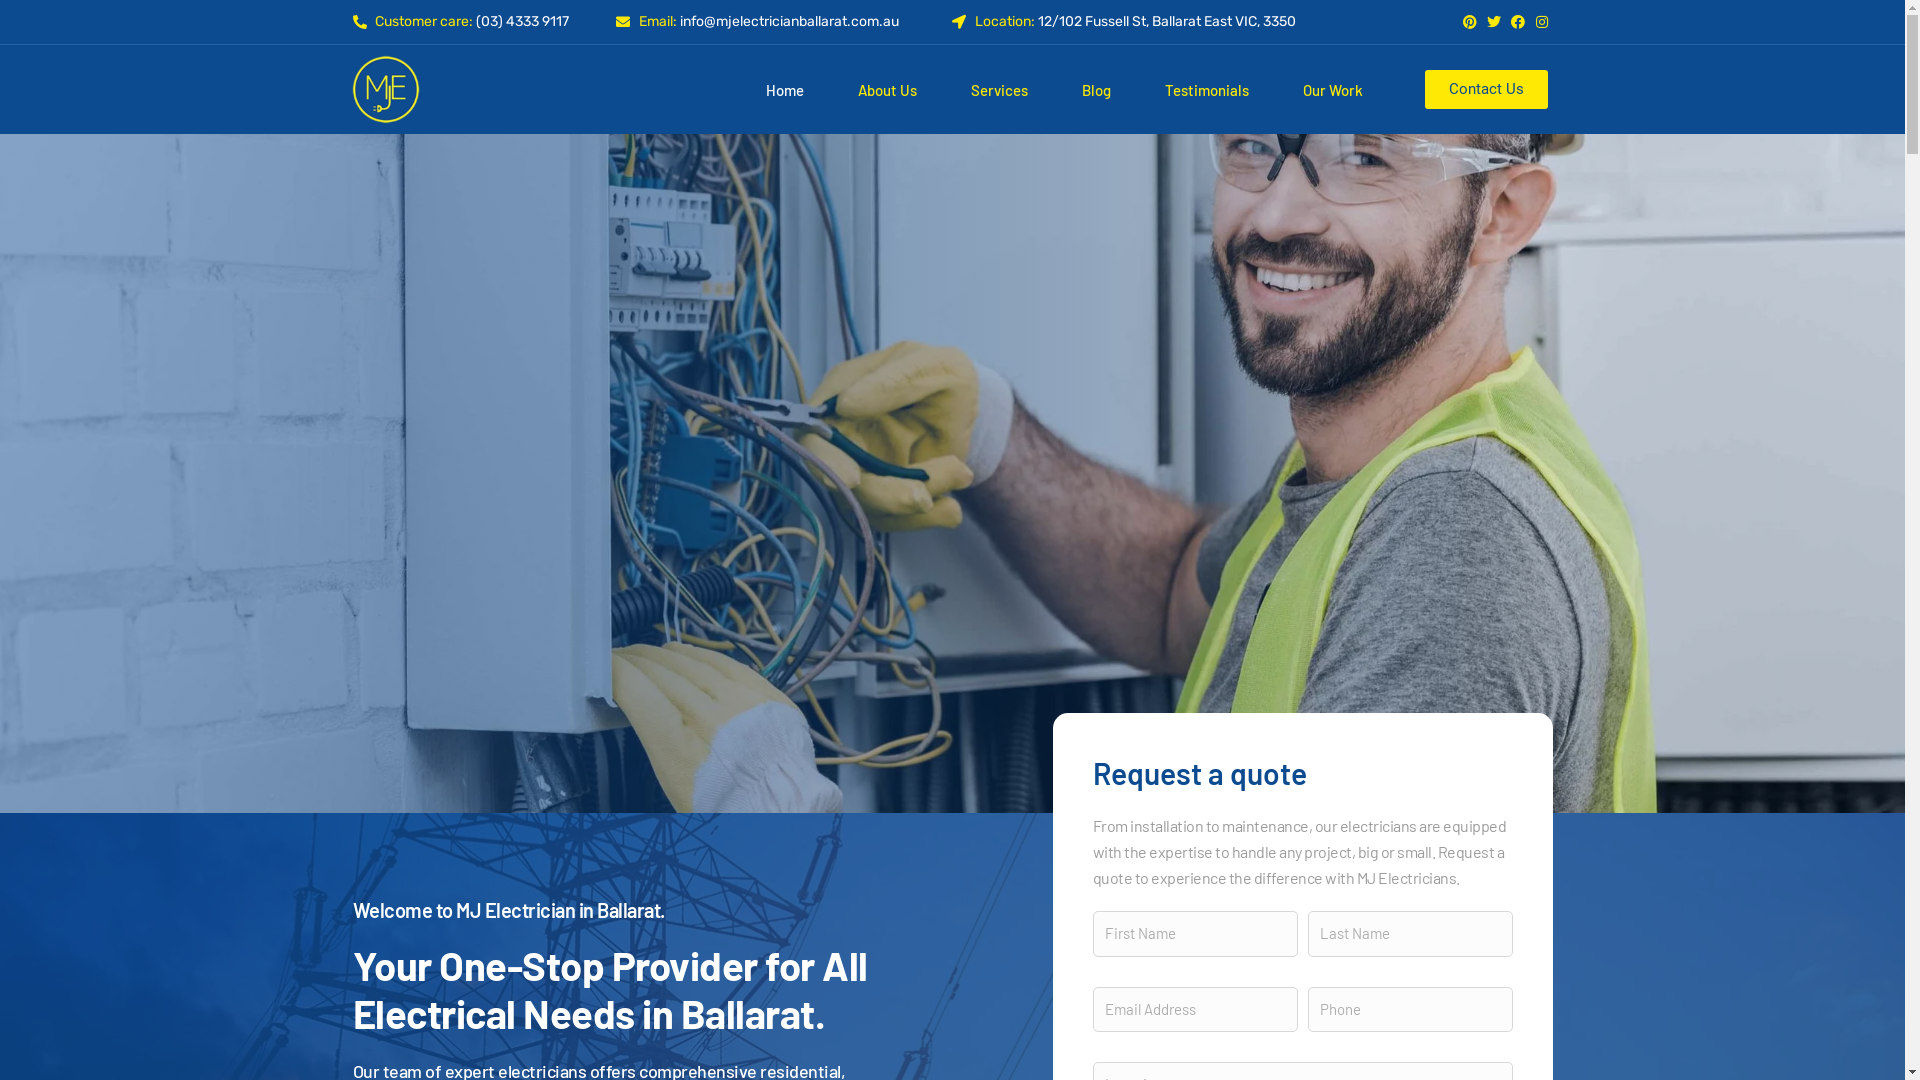 The height and width of the screenshot is (1080, 1920). What do you see at coordinates (1333, 90) in the screenshot?
I see `Our Work` at bounding box center [1333, 90].